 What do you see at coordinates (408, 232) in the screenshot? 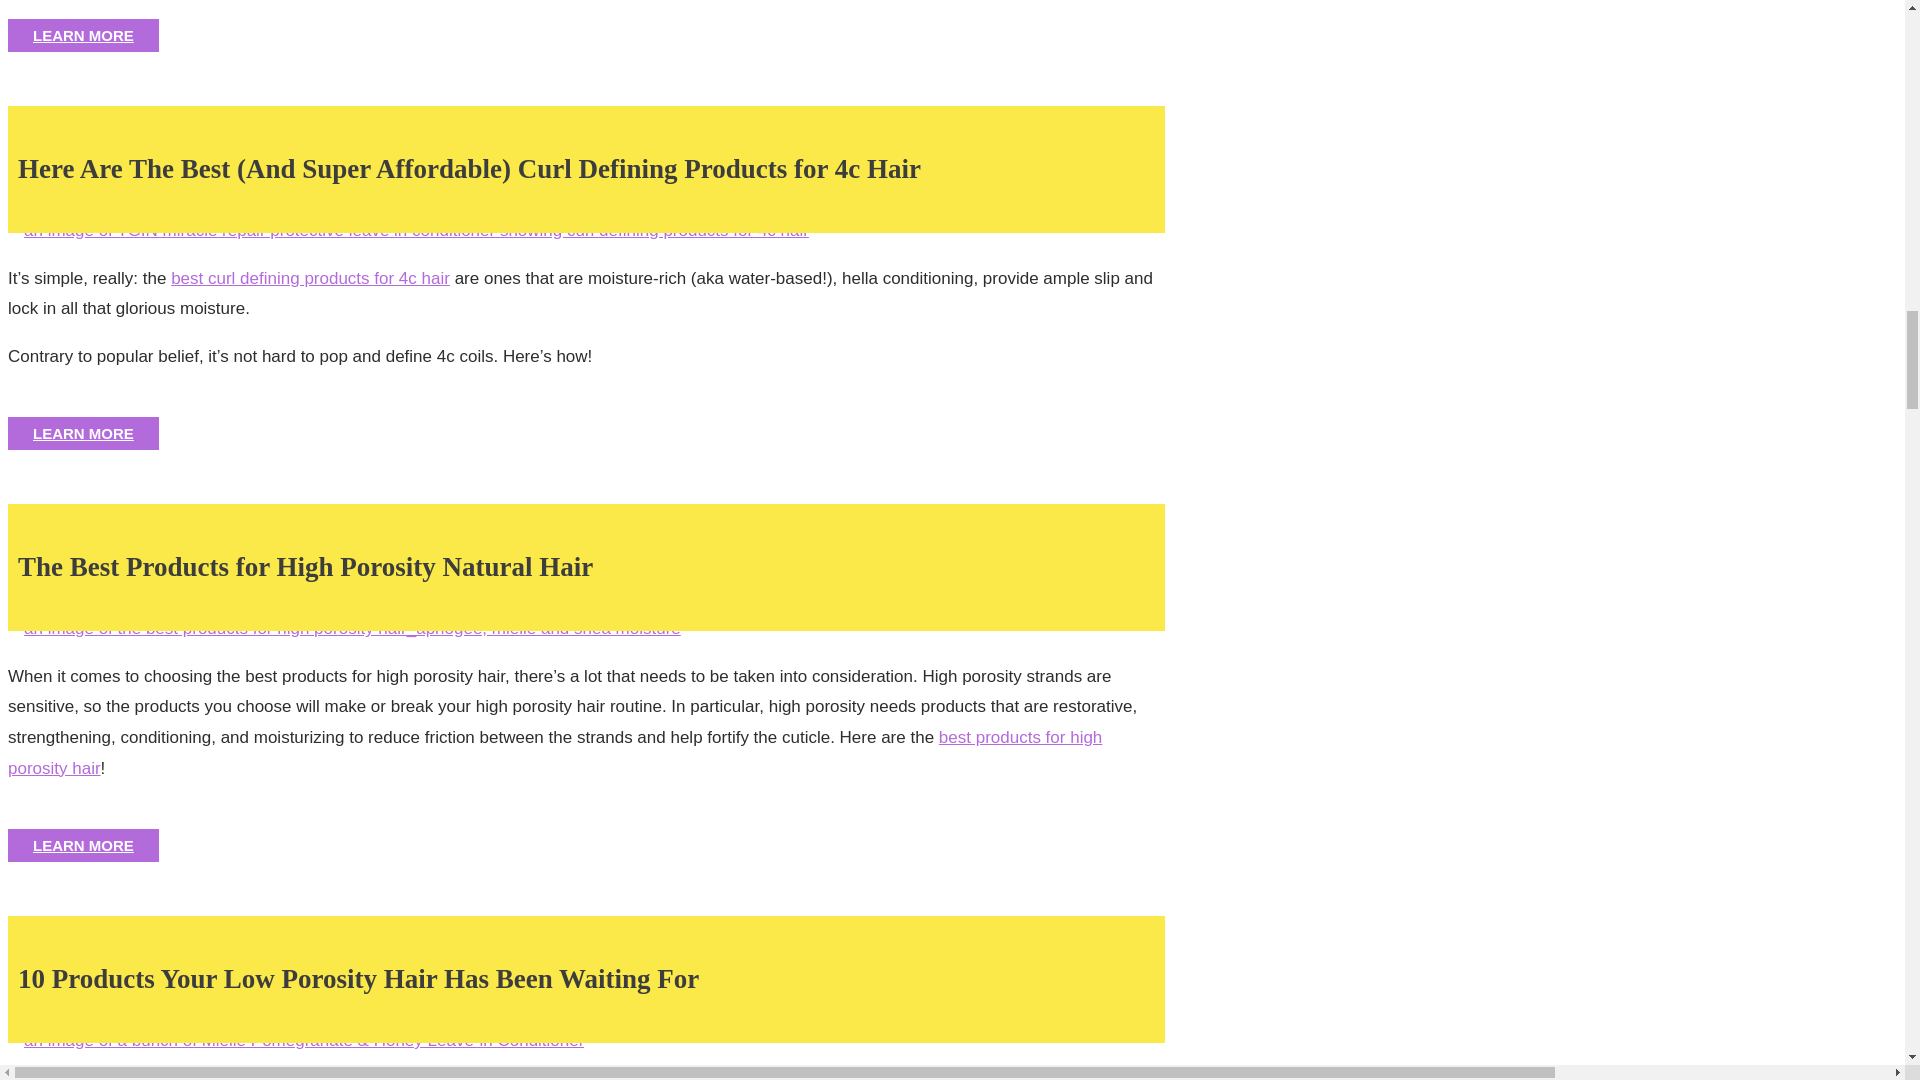
I see `best curl defining products for 4c hair` at bounding box center [408, 232].